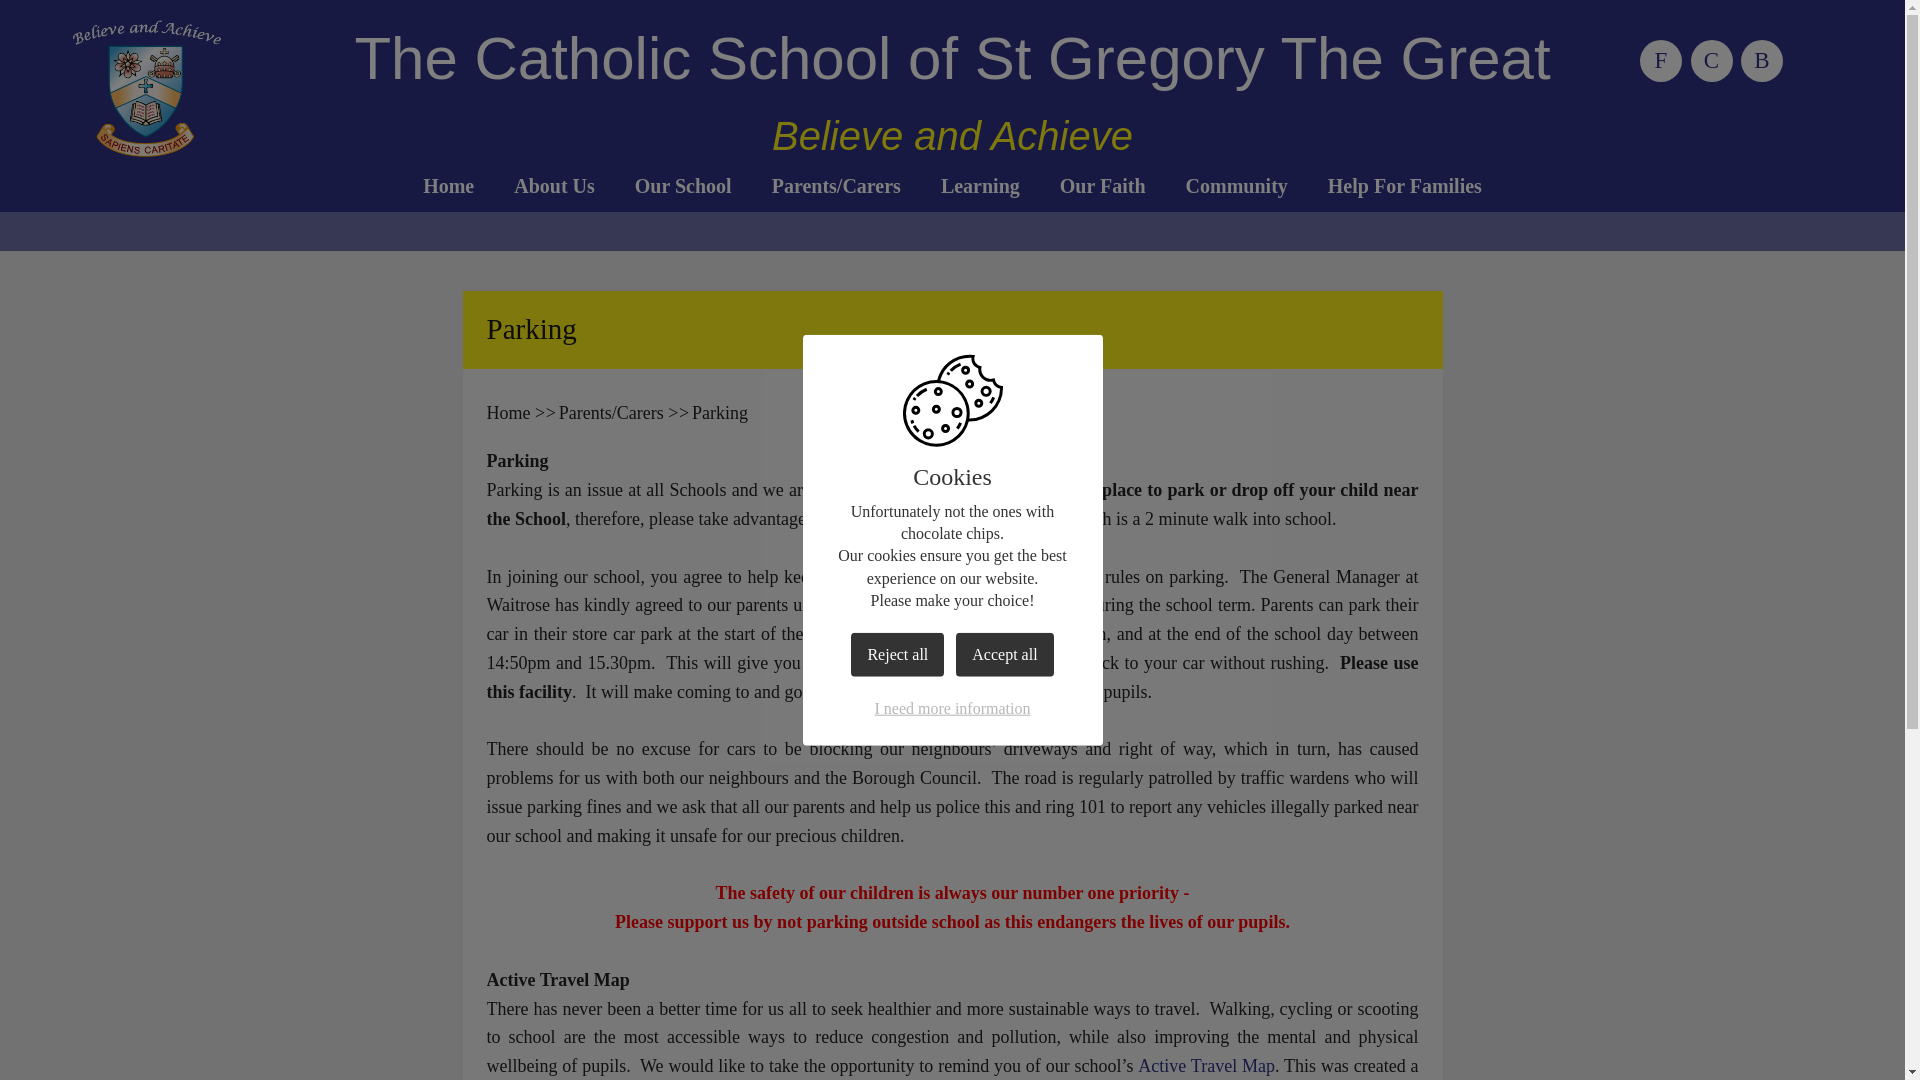 The width and height of the screenshot is (1920, 1080). What do you see at coordinates (448, 185) in the screenshot?
I see `Home` at bounding box center [448, 185].